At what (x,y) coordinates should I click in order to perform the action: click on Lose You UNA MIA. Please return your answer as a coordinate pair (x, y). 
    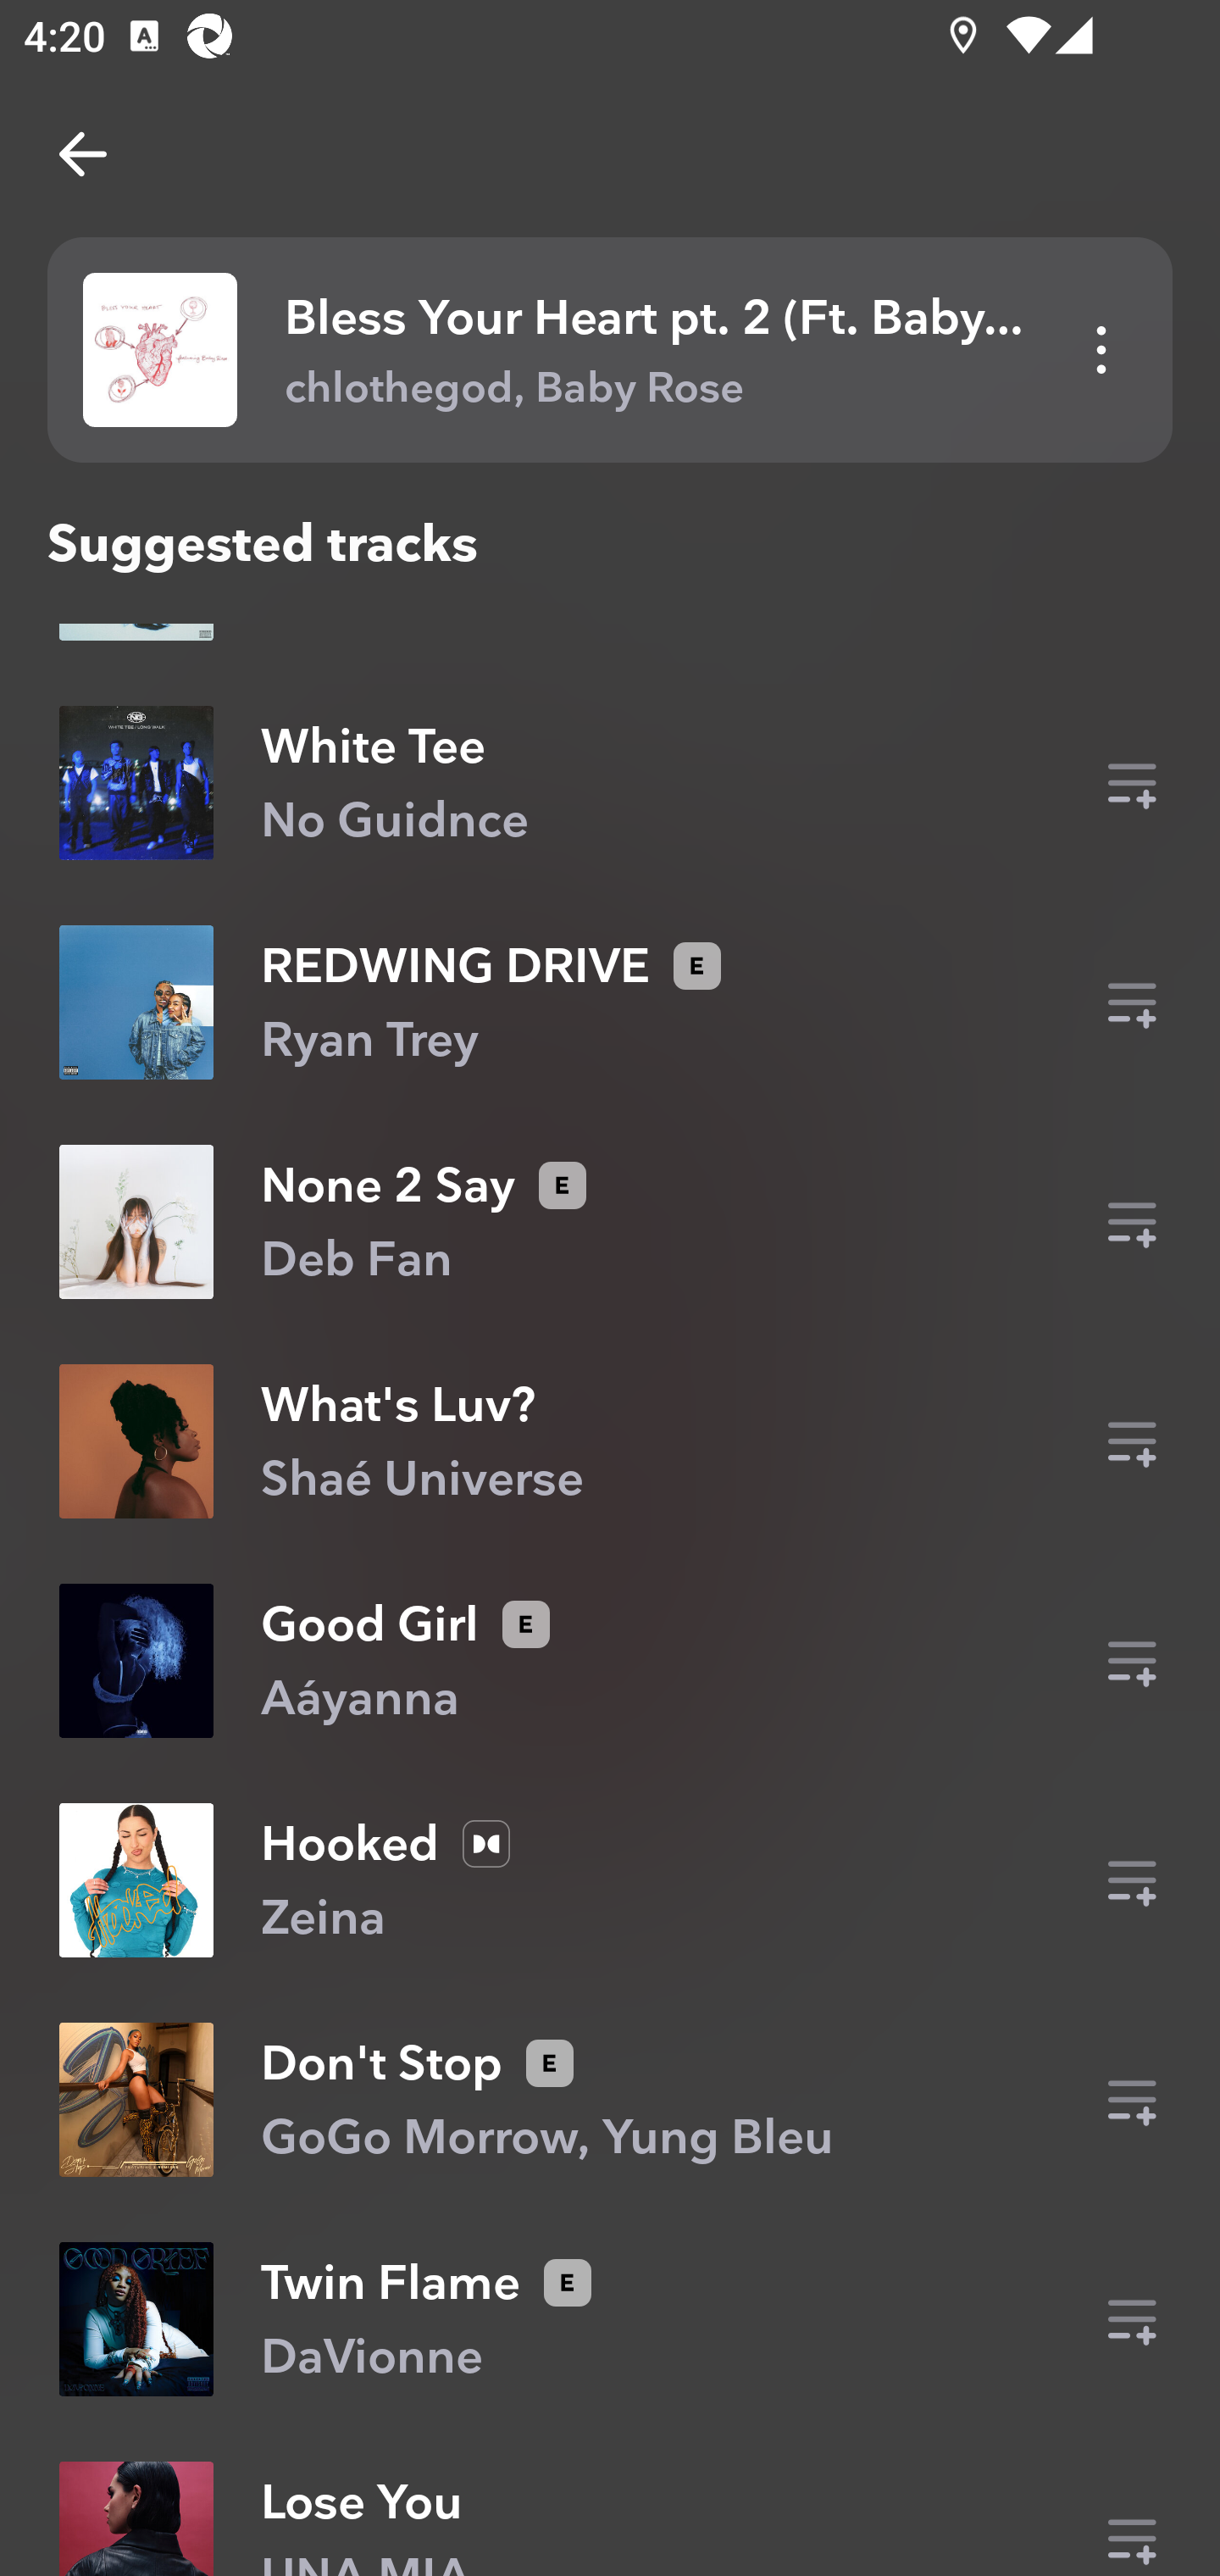
    Looking at the image, I should click on (610, 2510).